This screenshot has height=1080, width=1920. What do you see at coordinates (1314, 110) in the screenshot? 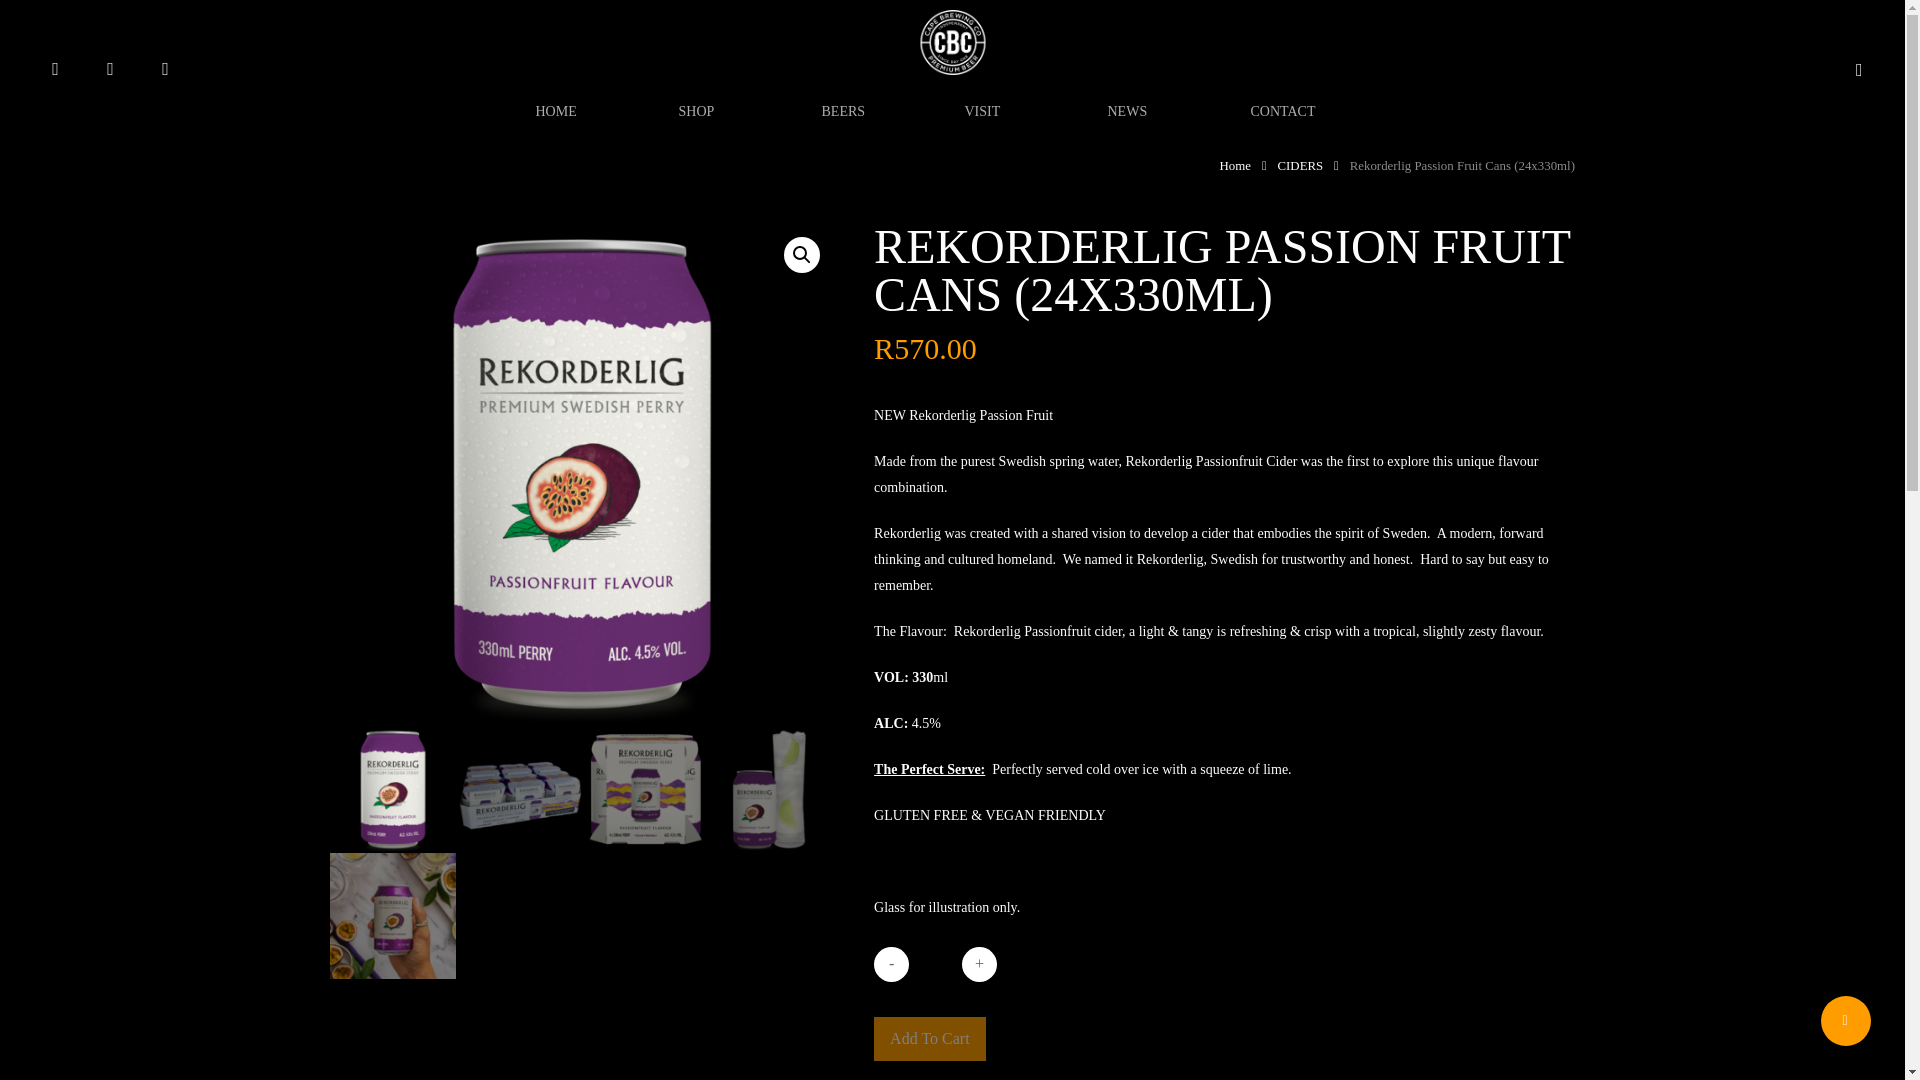
I see `CONTACT` at bounding box center [1314, 110].